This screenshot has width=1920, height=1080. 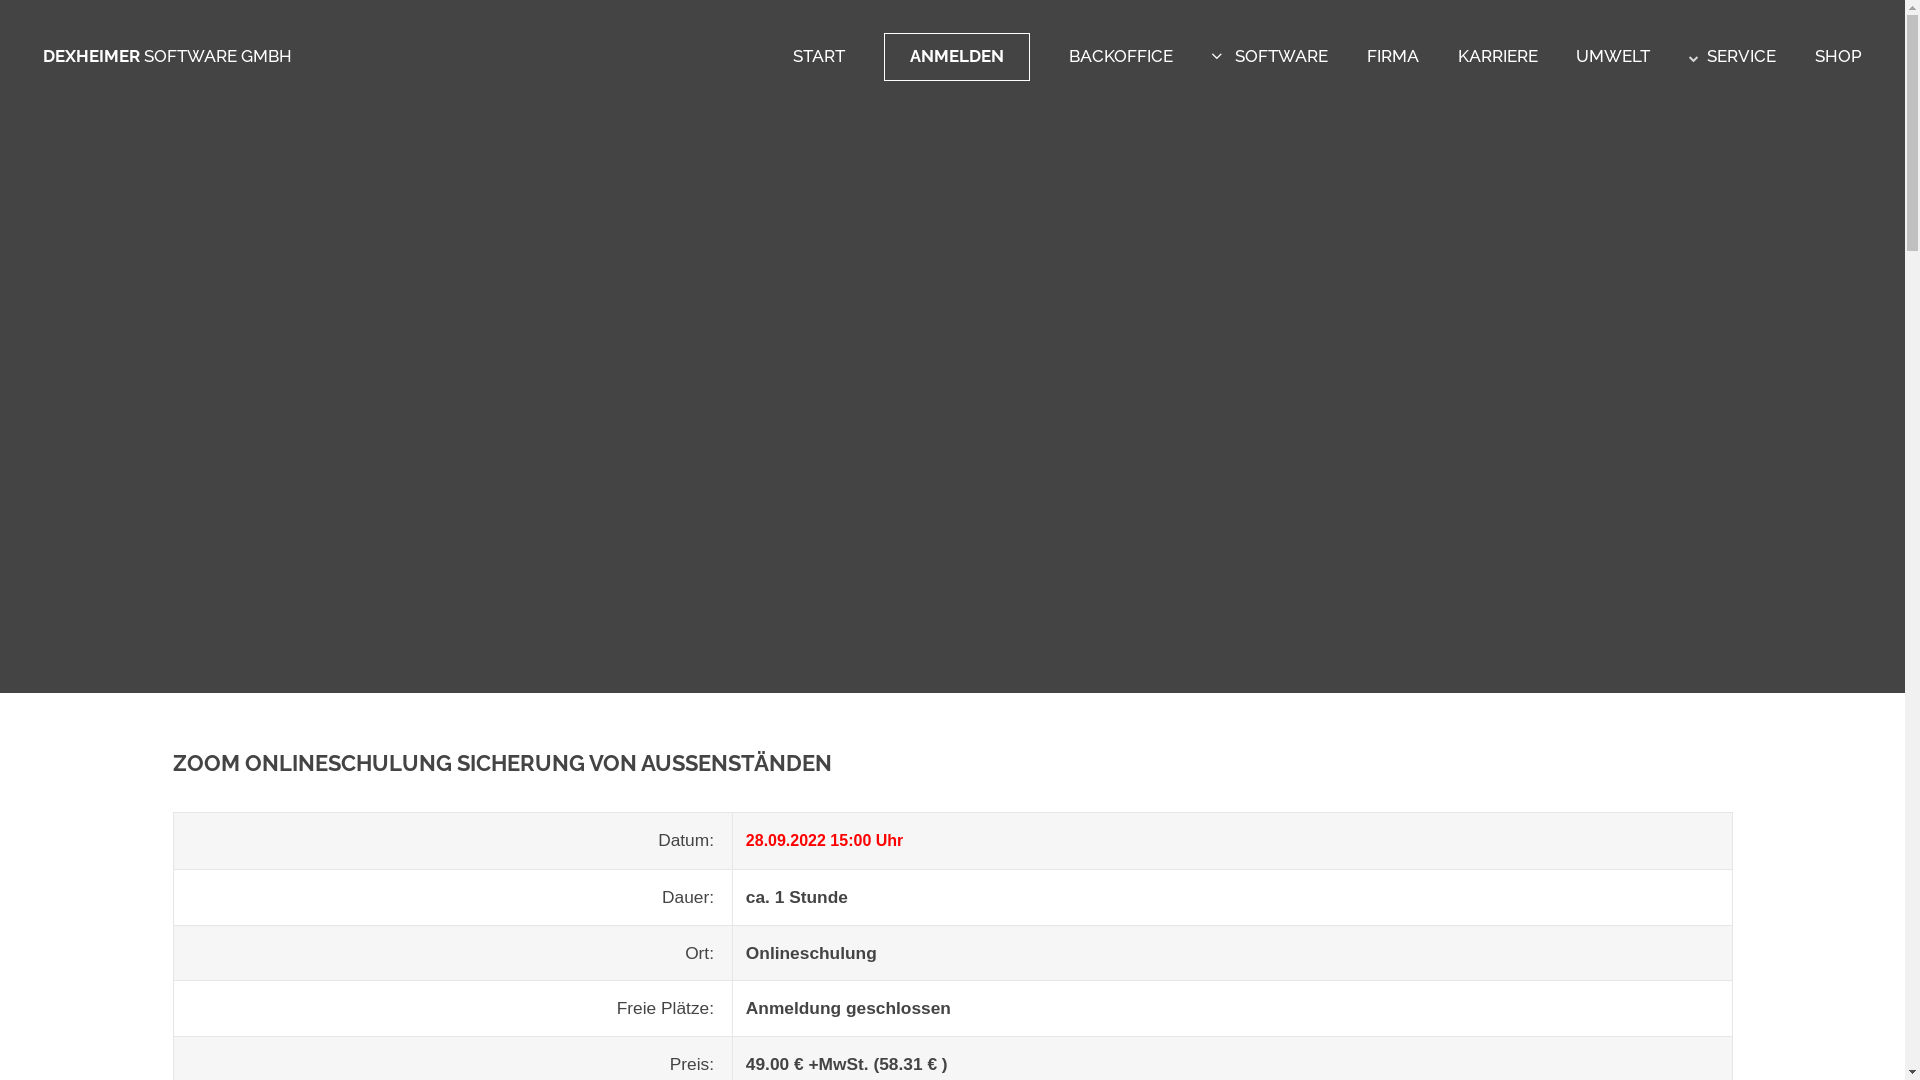 What do you see at coordinates (957, 57) in the screenshot?
I see `ANMELDEN` at bounding box center [957, 57].